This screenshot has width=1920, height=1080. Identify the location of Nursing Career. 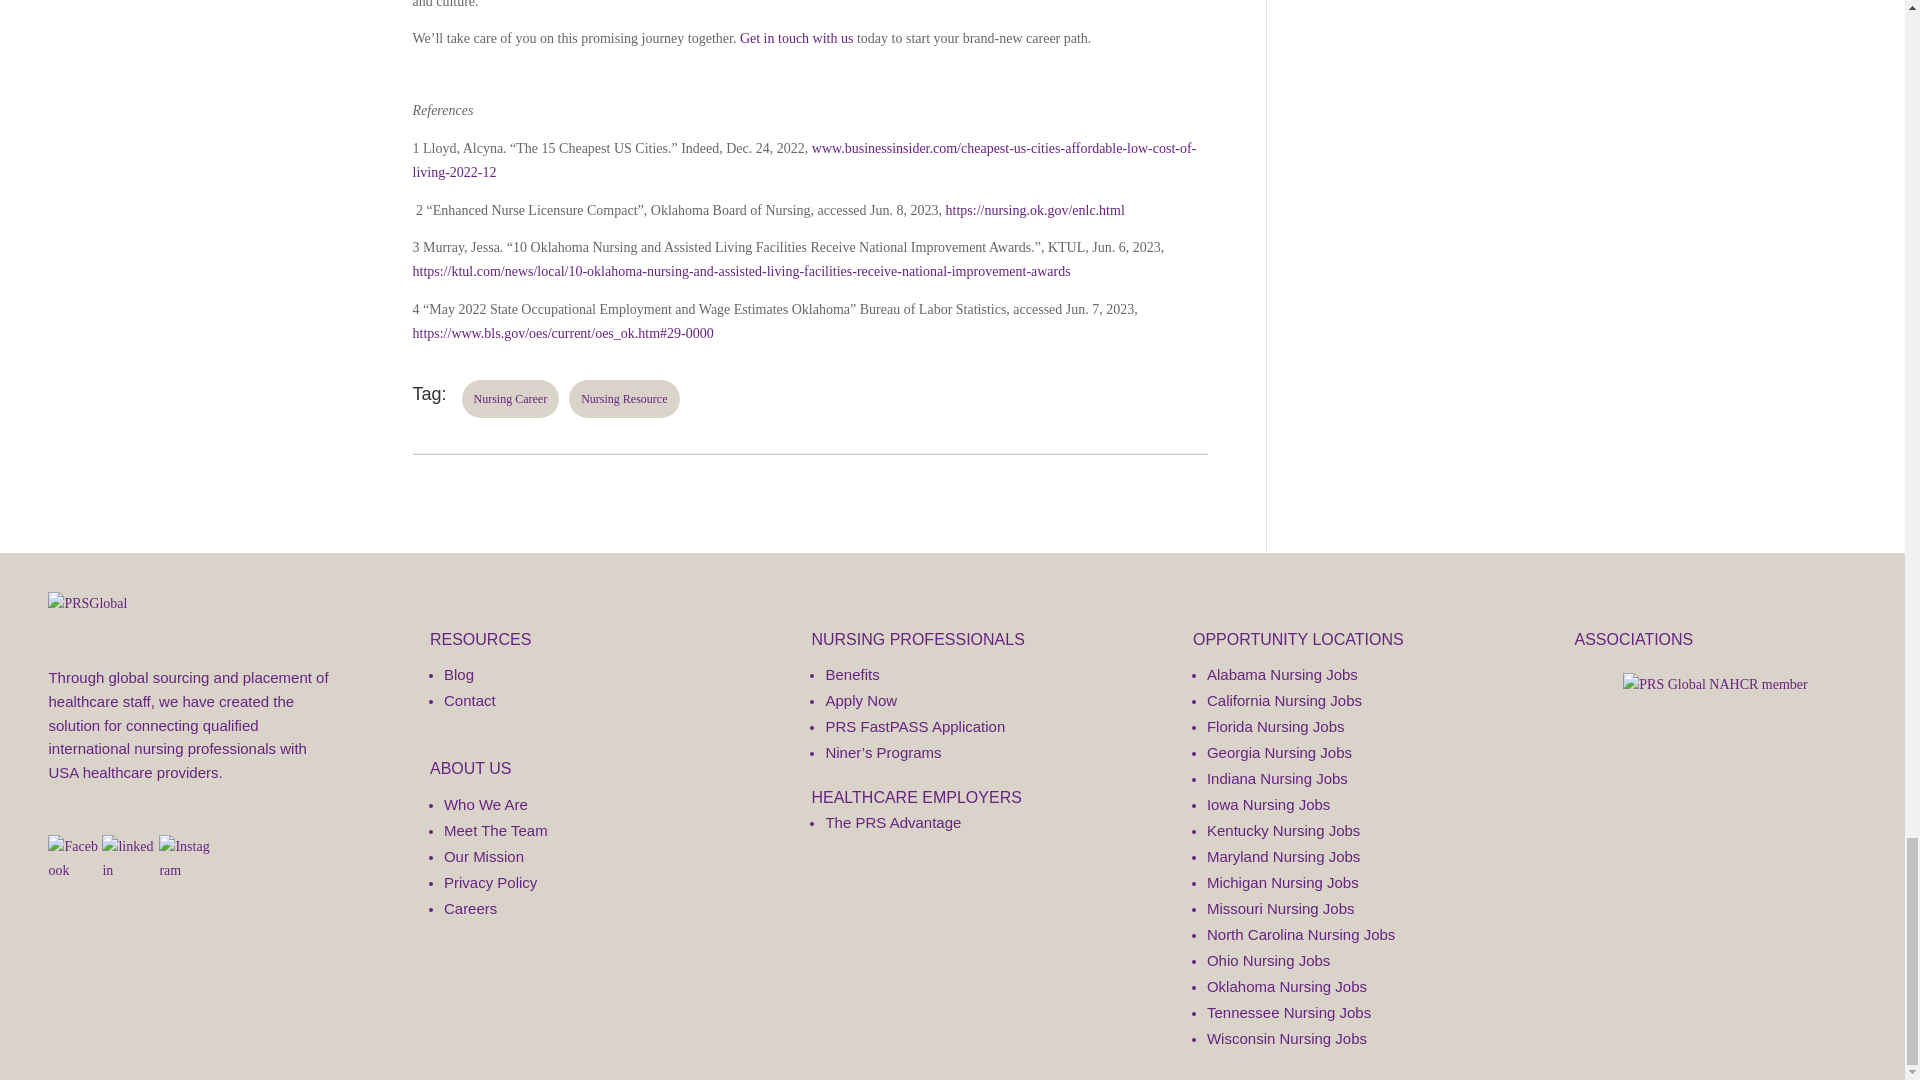
(511, 398).